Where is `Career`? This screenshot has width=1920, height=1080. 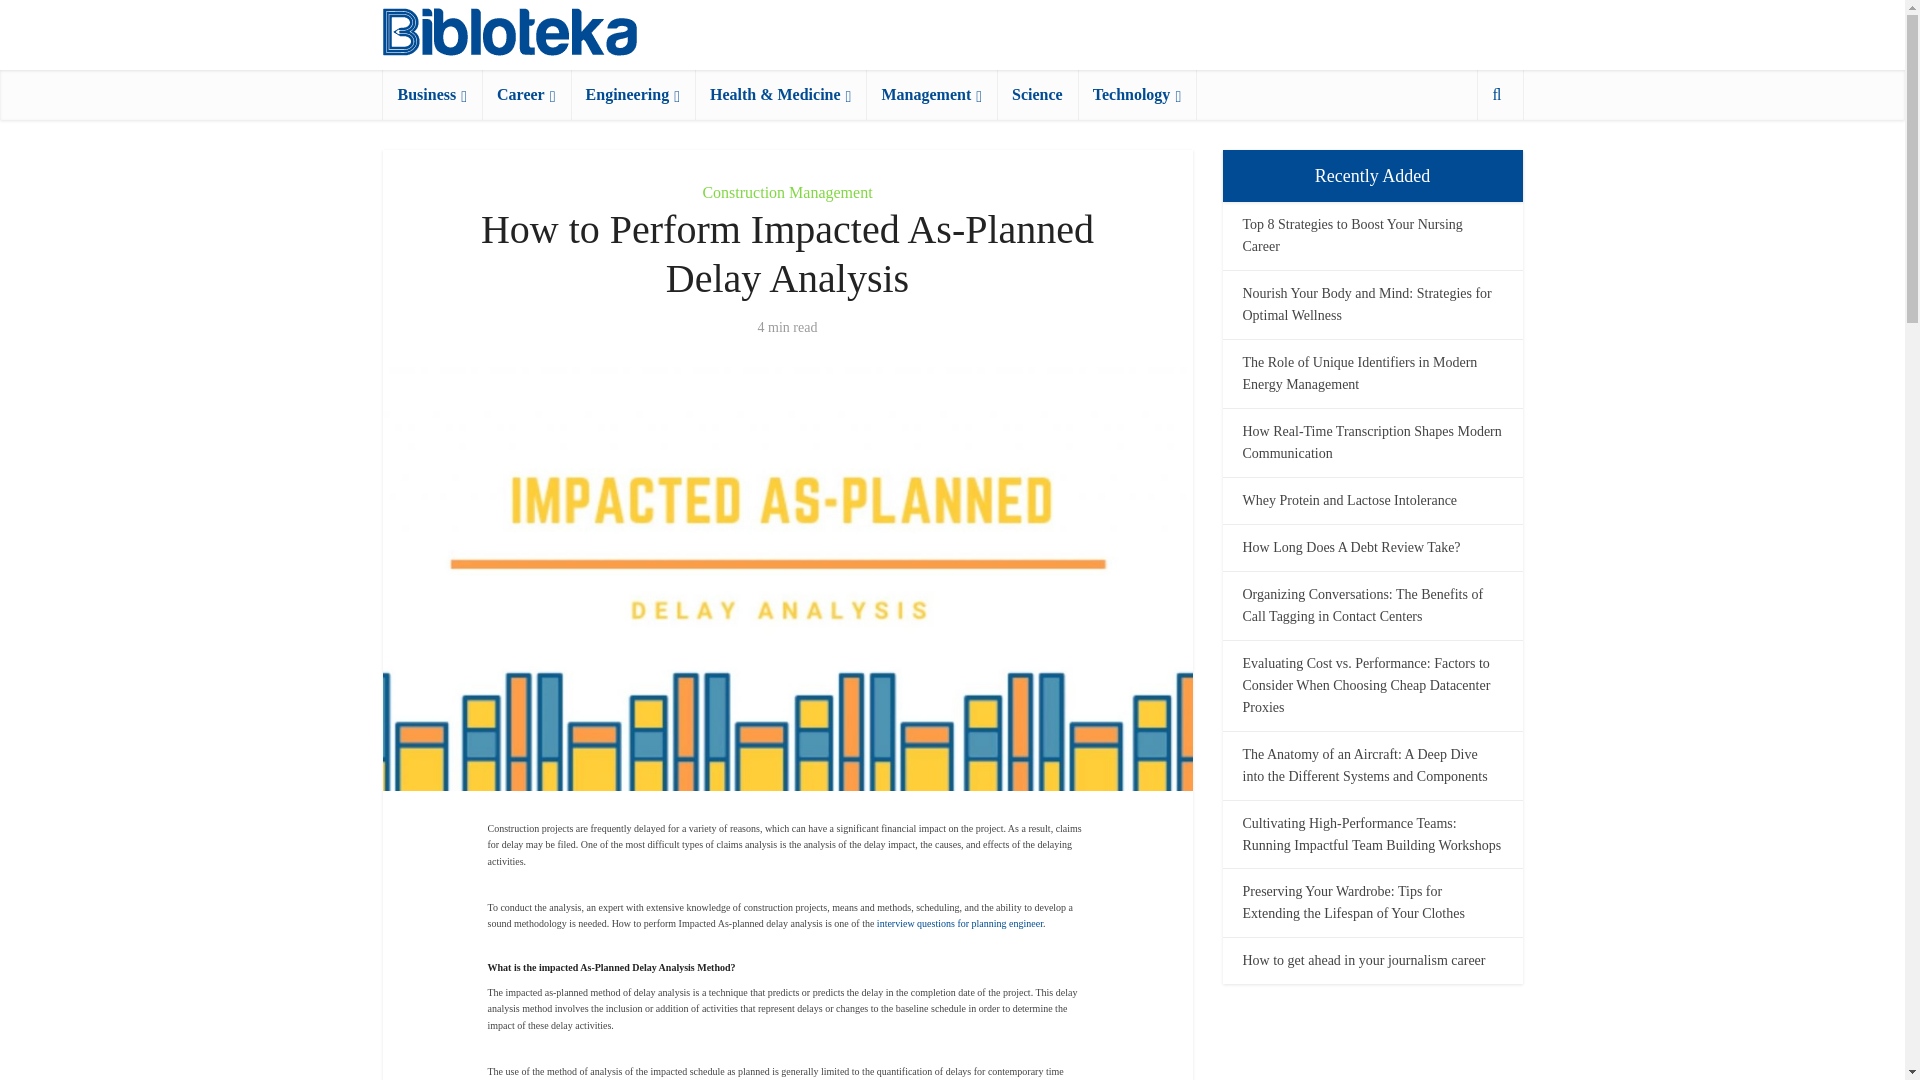
Career is located at coordinates (526, 94).